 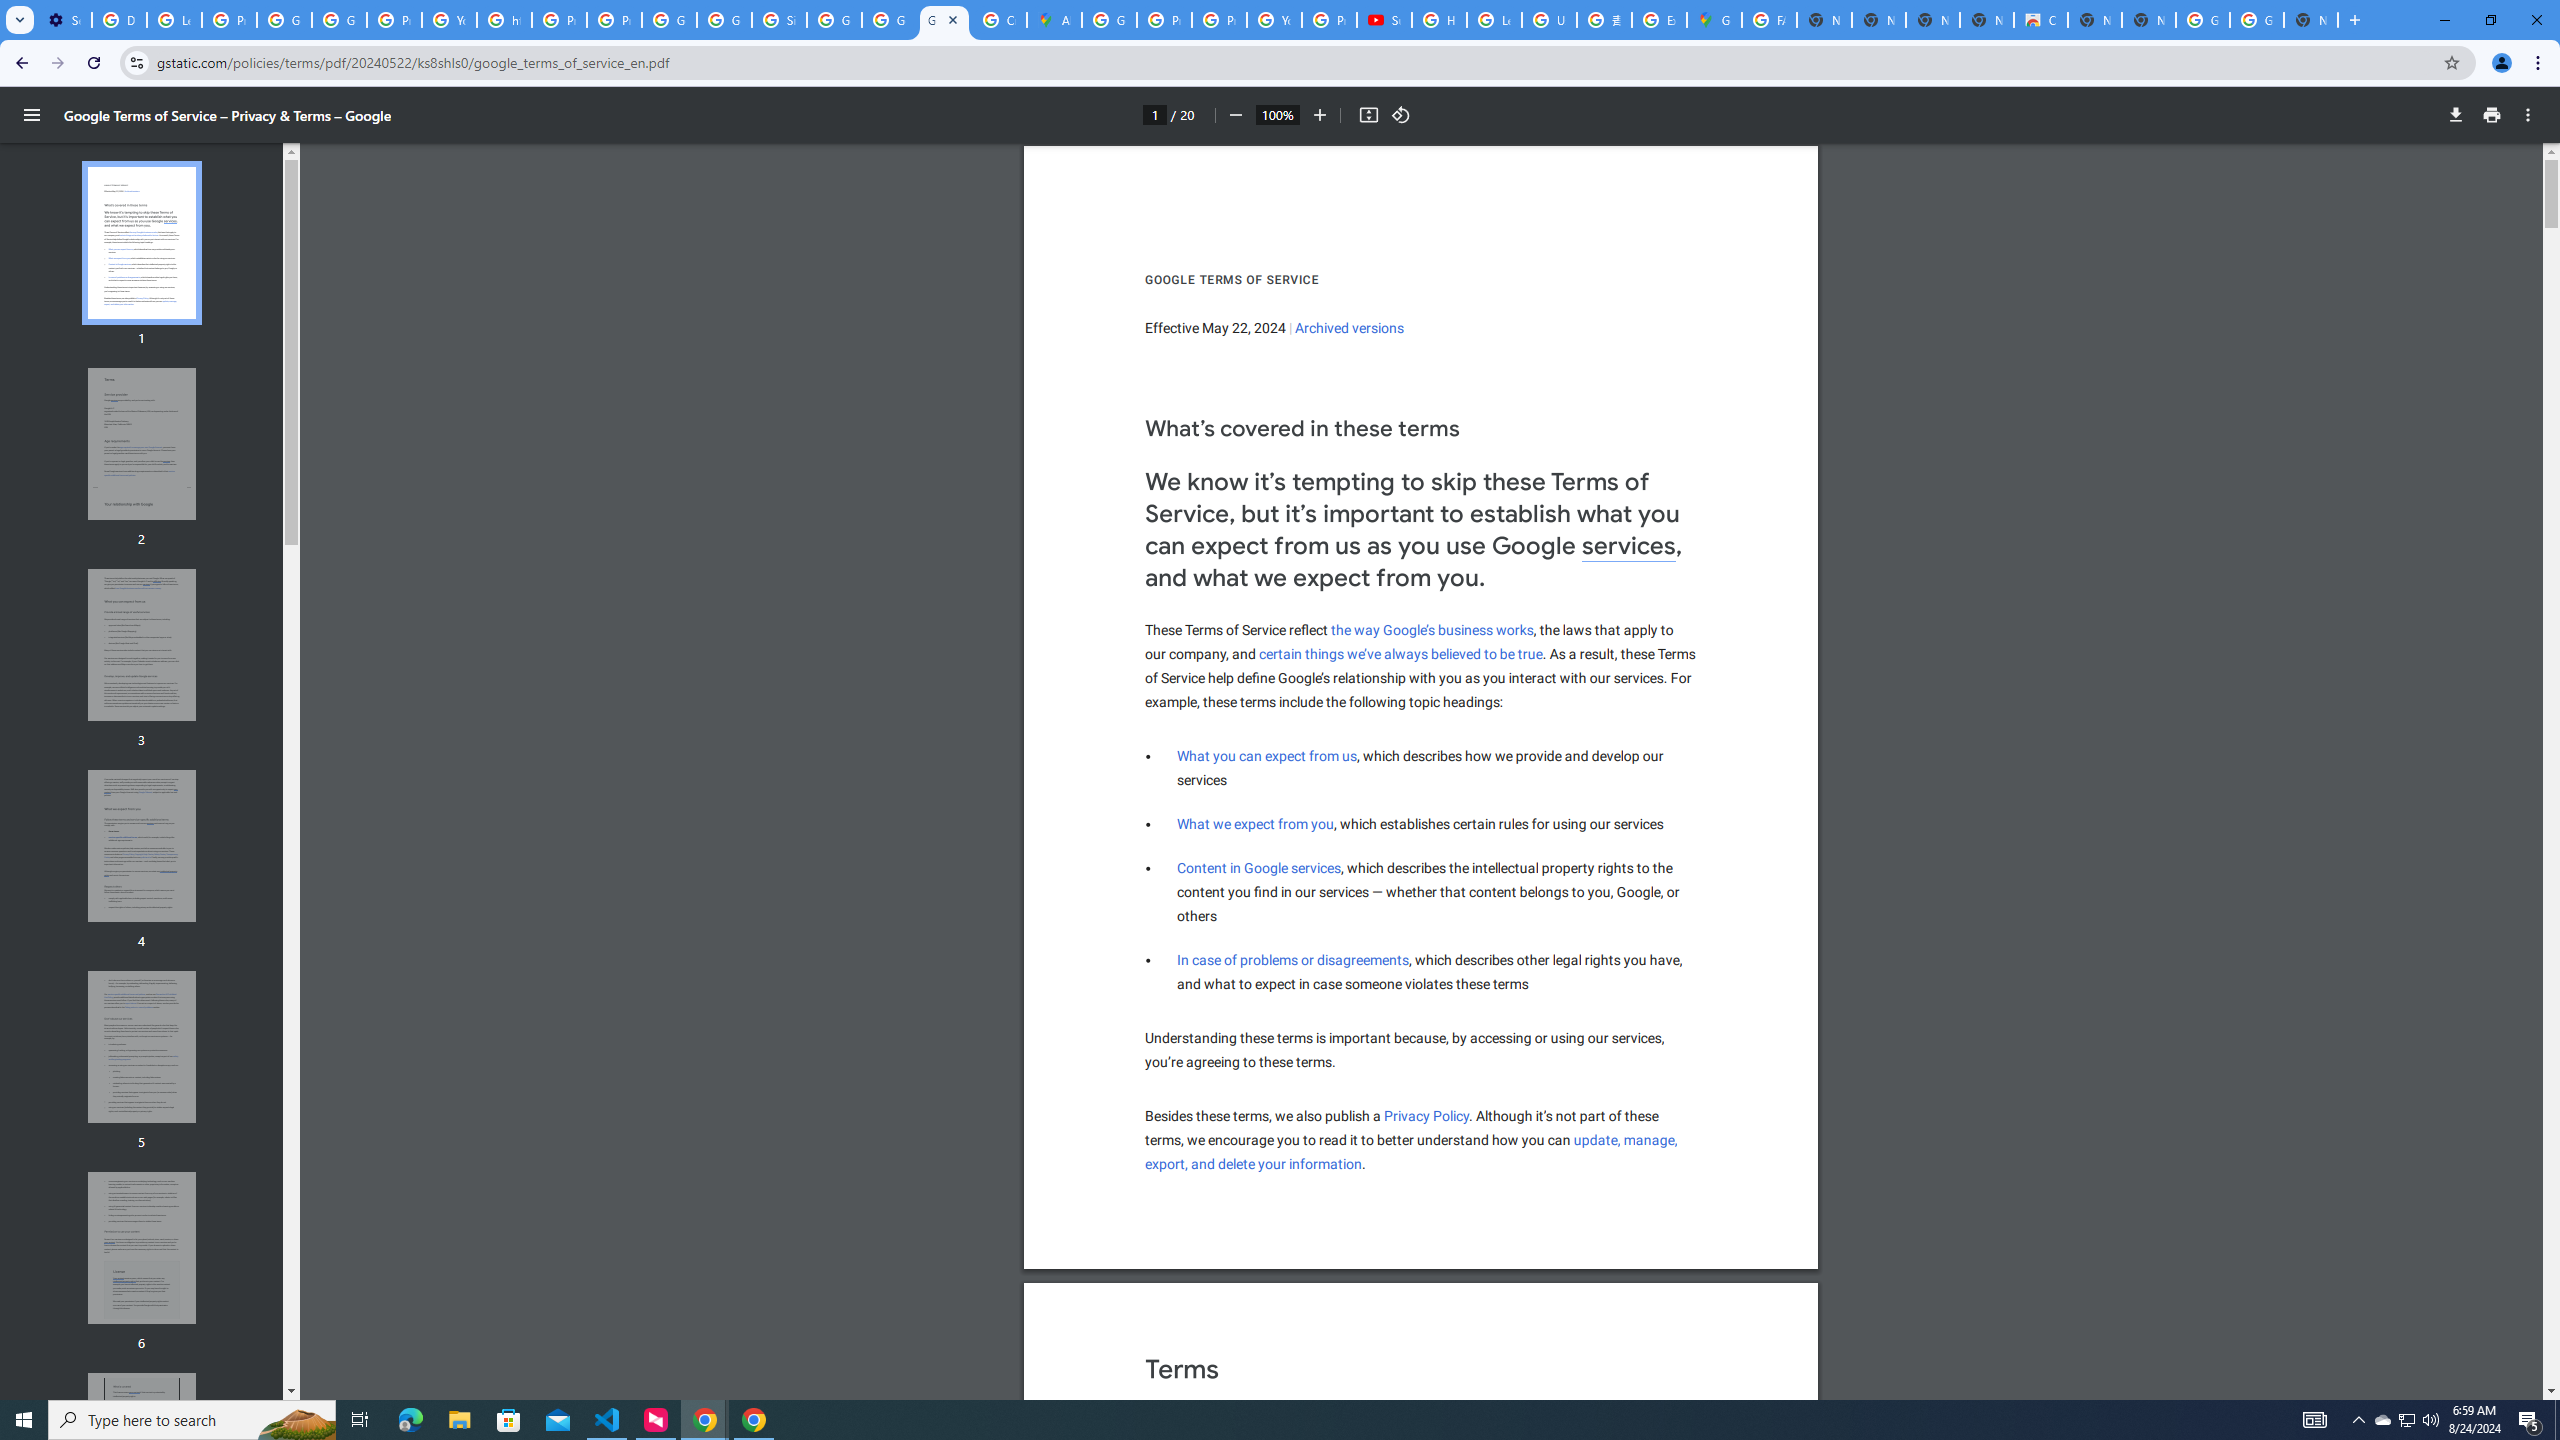 I want to click on YouTube, so click(x=449, y=20).